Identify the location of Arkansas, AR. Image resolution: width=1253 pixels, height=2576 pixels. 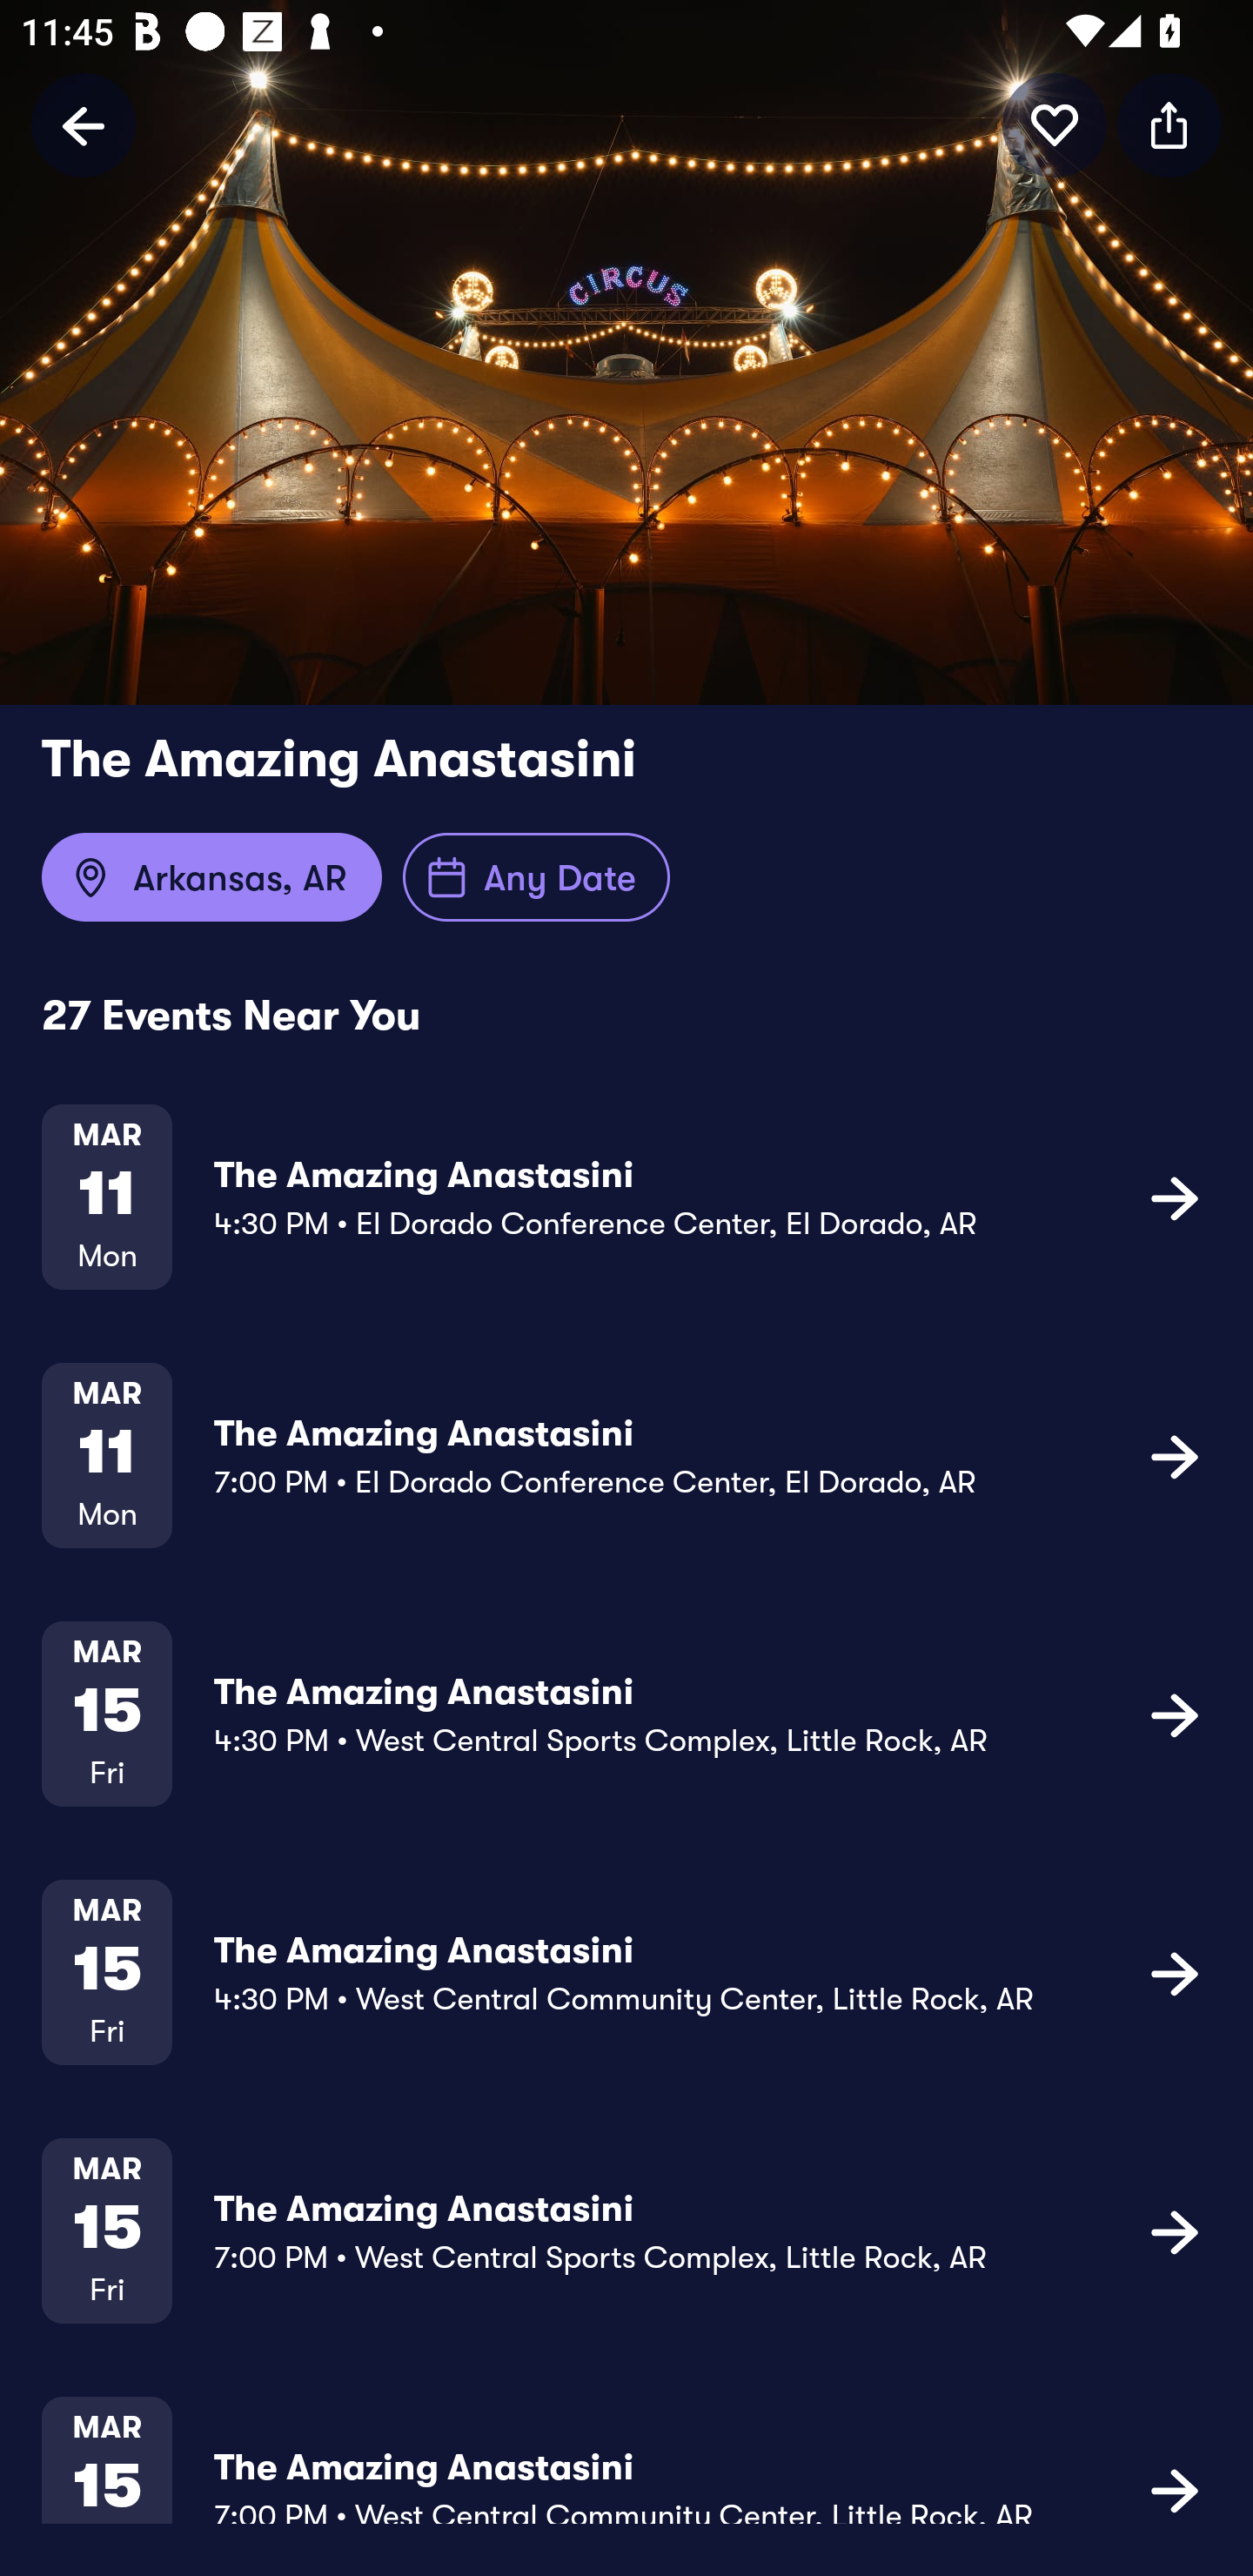
(211, 877).